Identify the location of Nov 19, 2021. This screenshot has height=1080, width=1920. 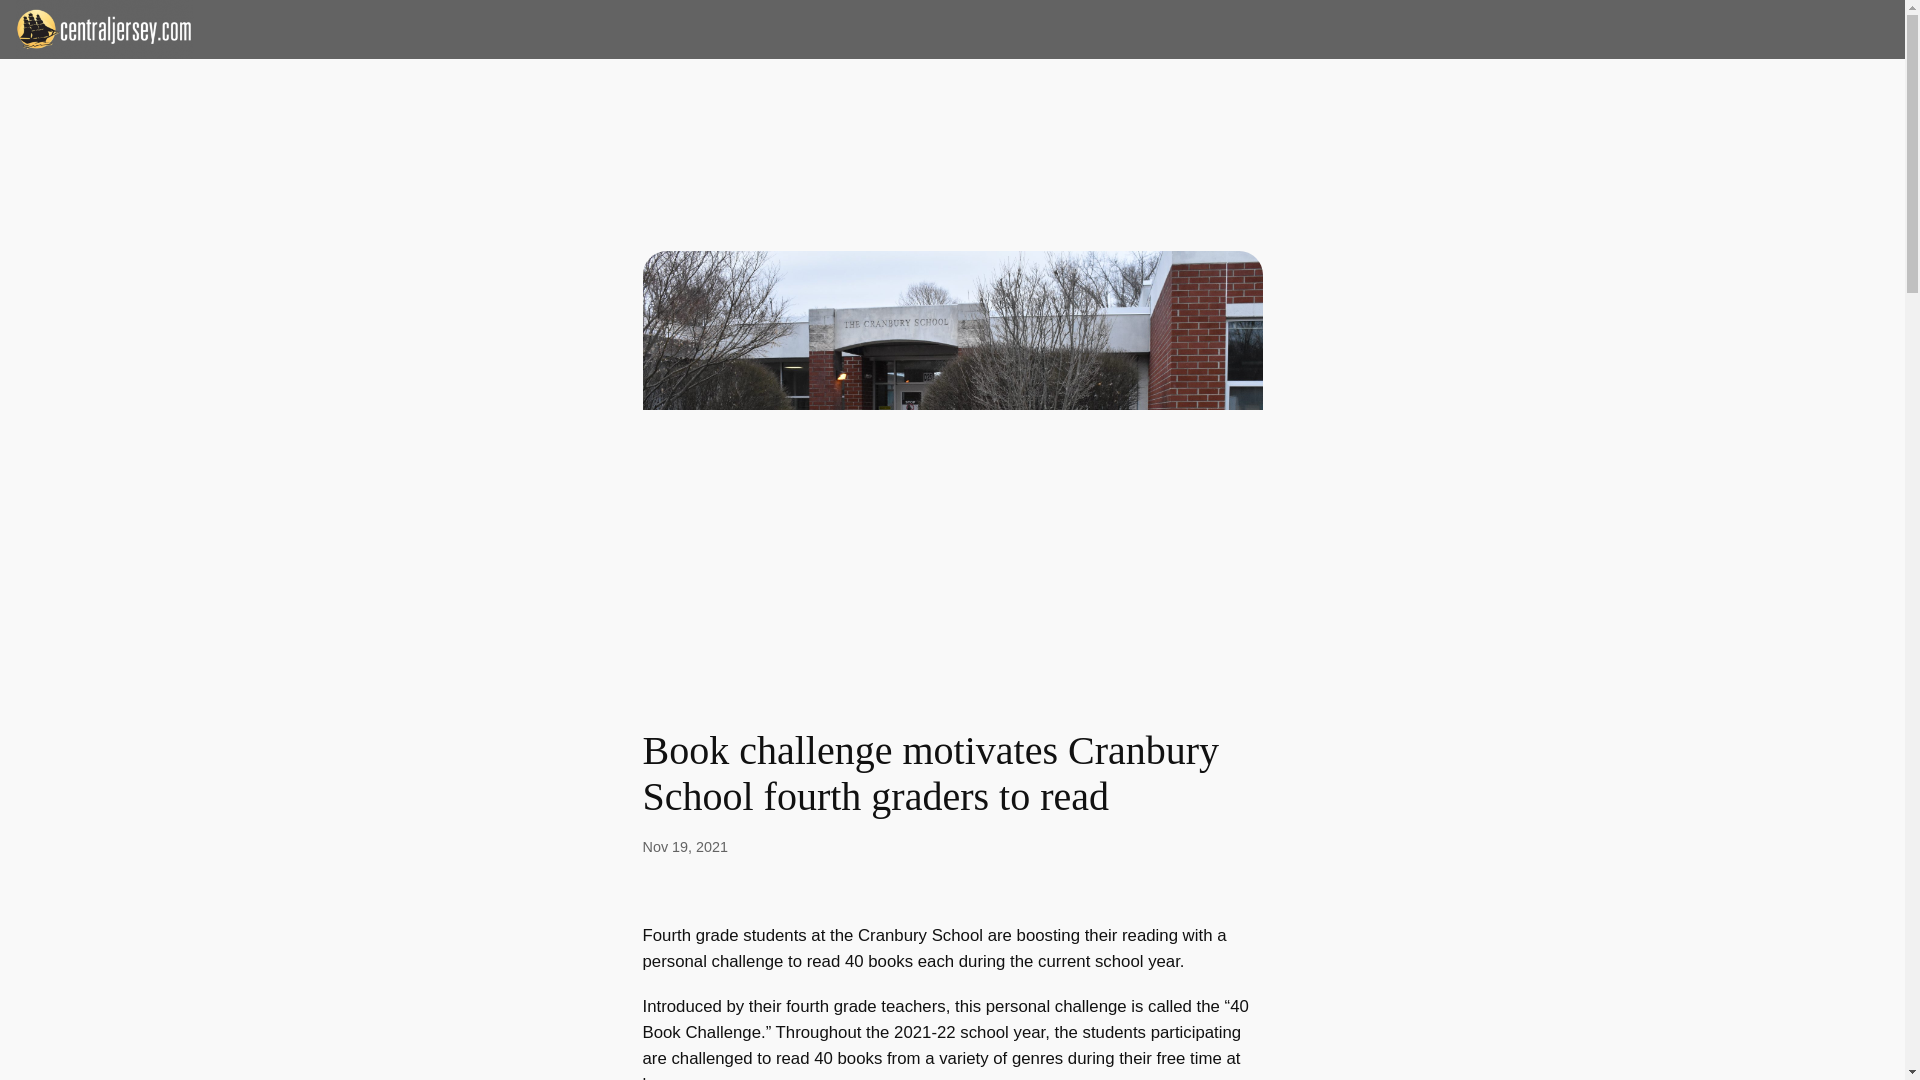
(684, 847).